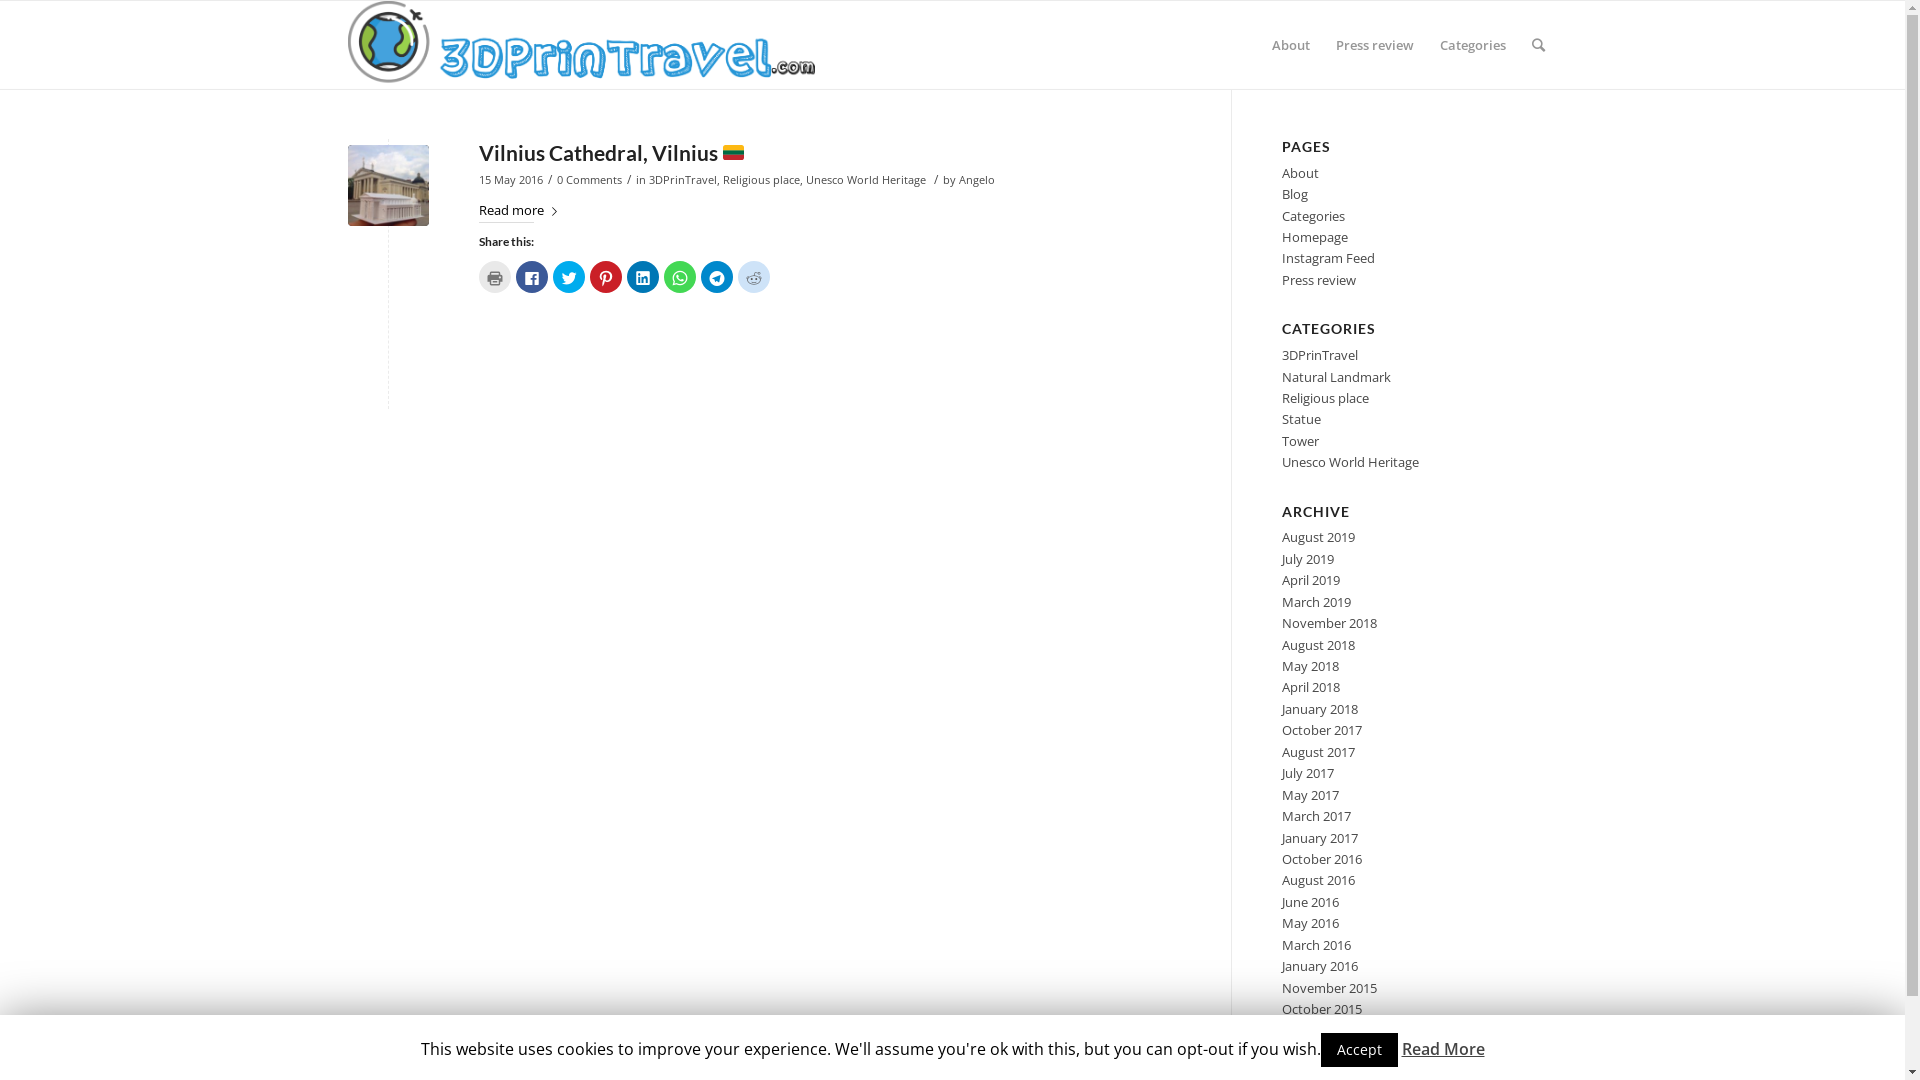 Image resolution: width=1920 pixels, height=1080 pixels. I want to click on About, so click(1290, 45).